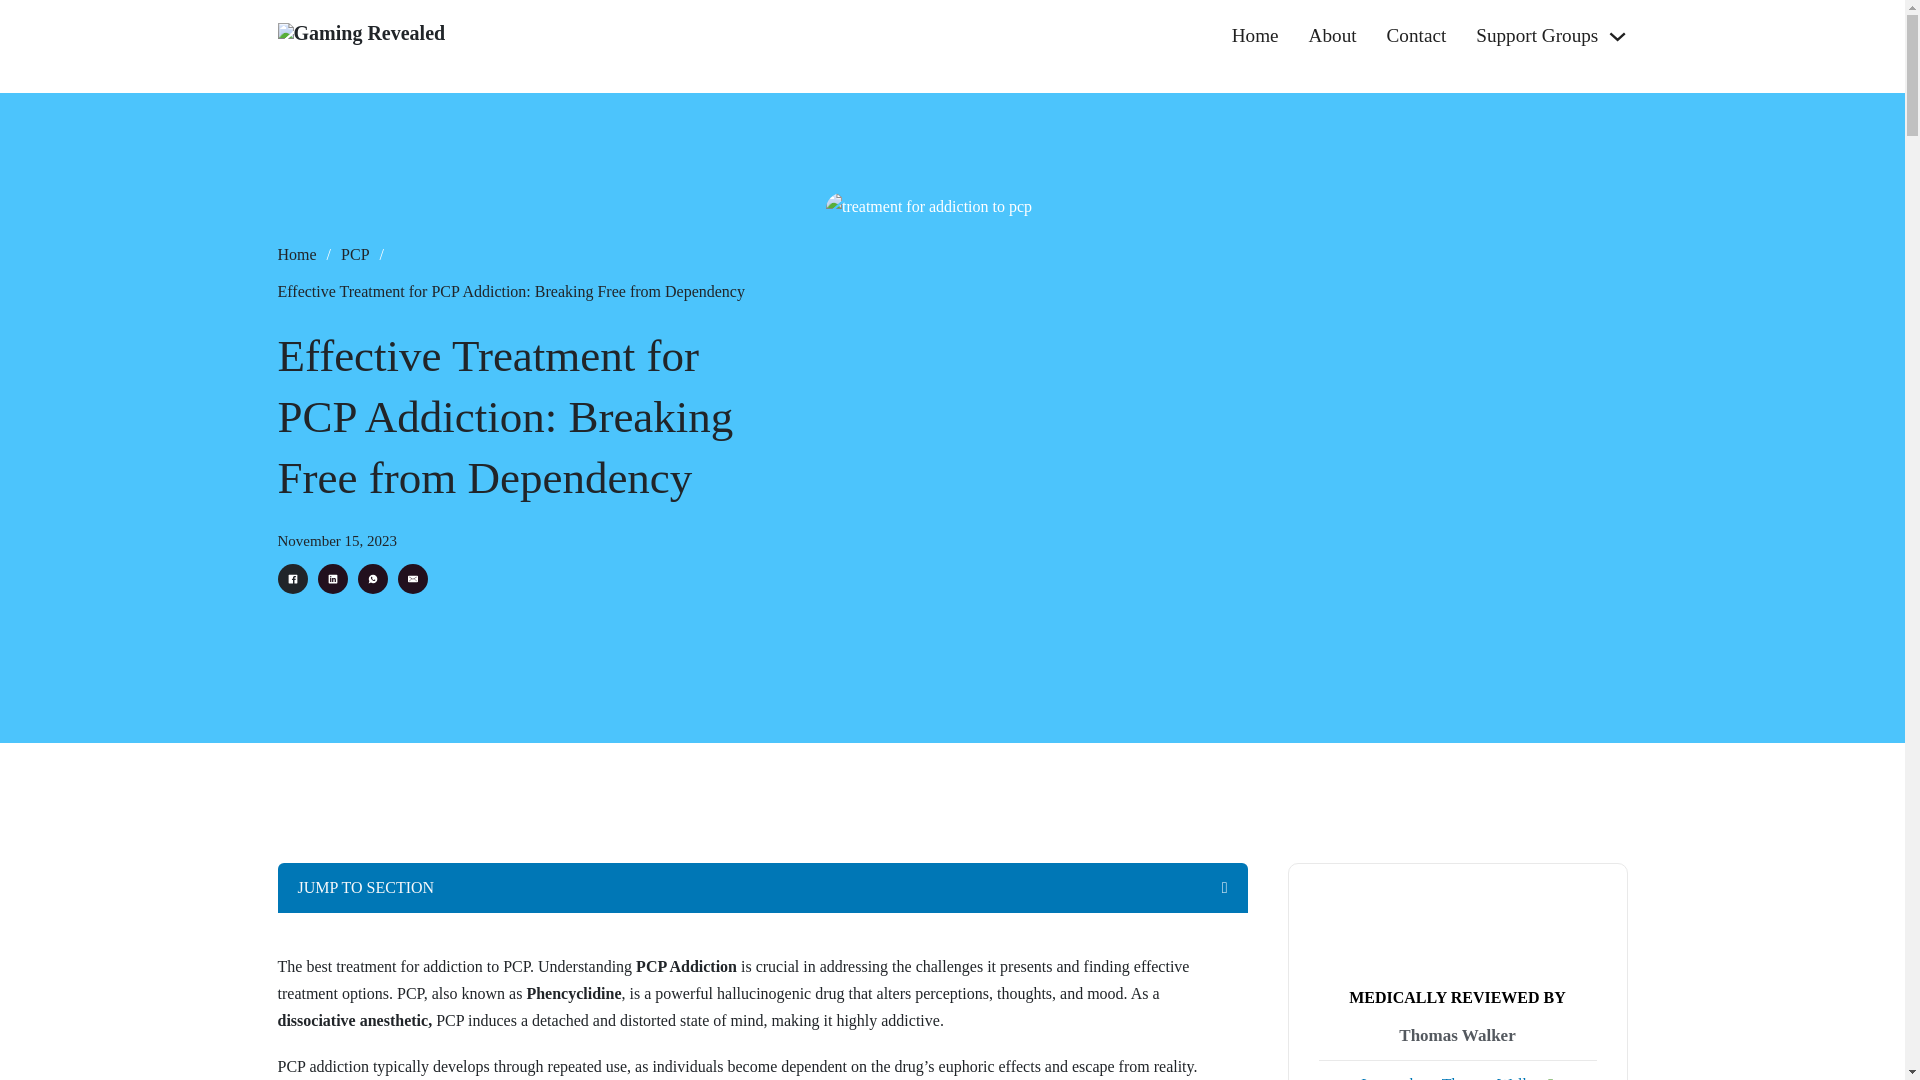  I want to click on PCP, so click(354, 254).